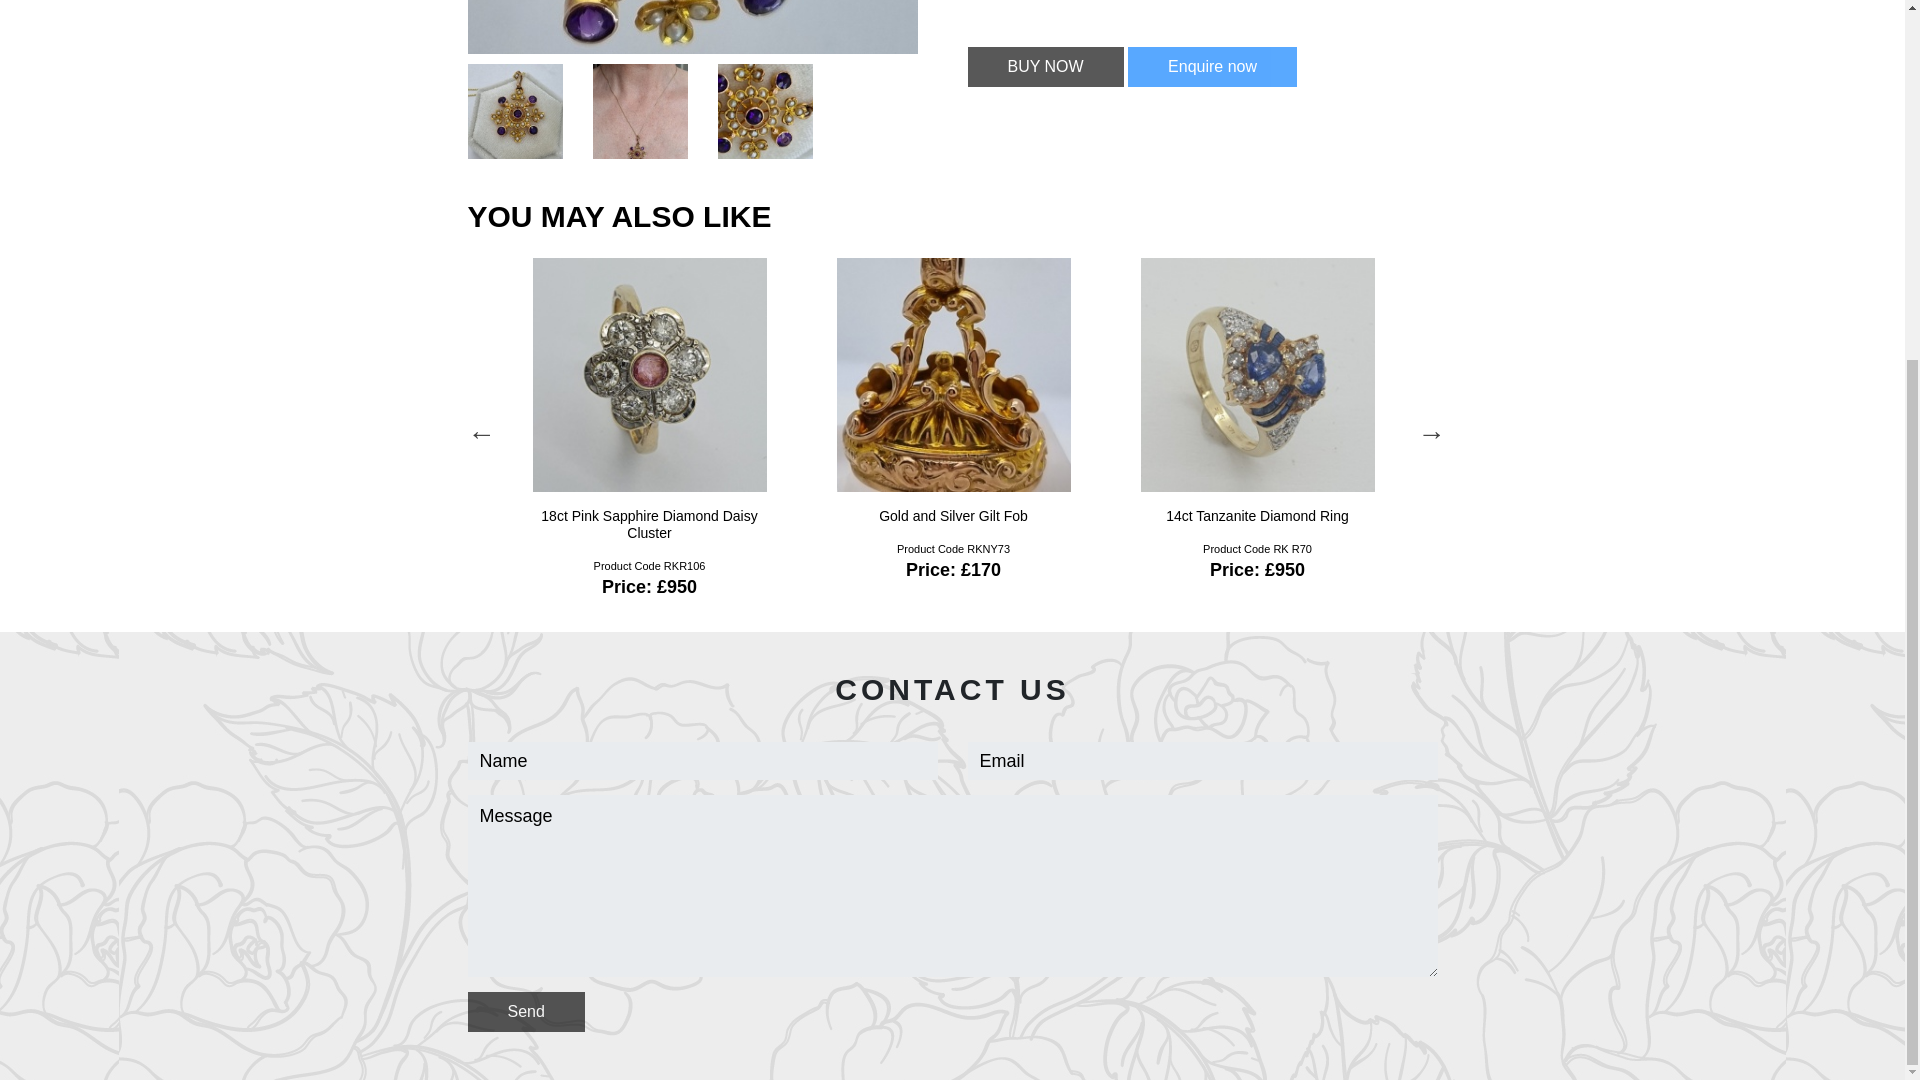 The height and width of the screenshot is (1080, 1920). Describe the element at coordinates (478, 430) in the screenshot. I see `Previous` at that location.